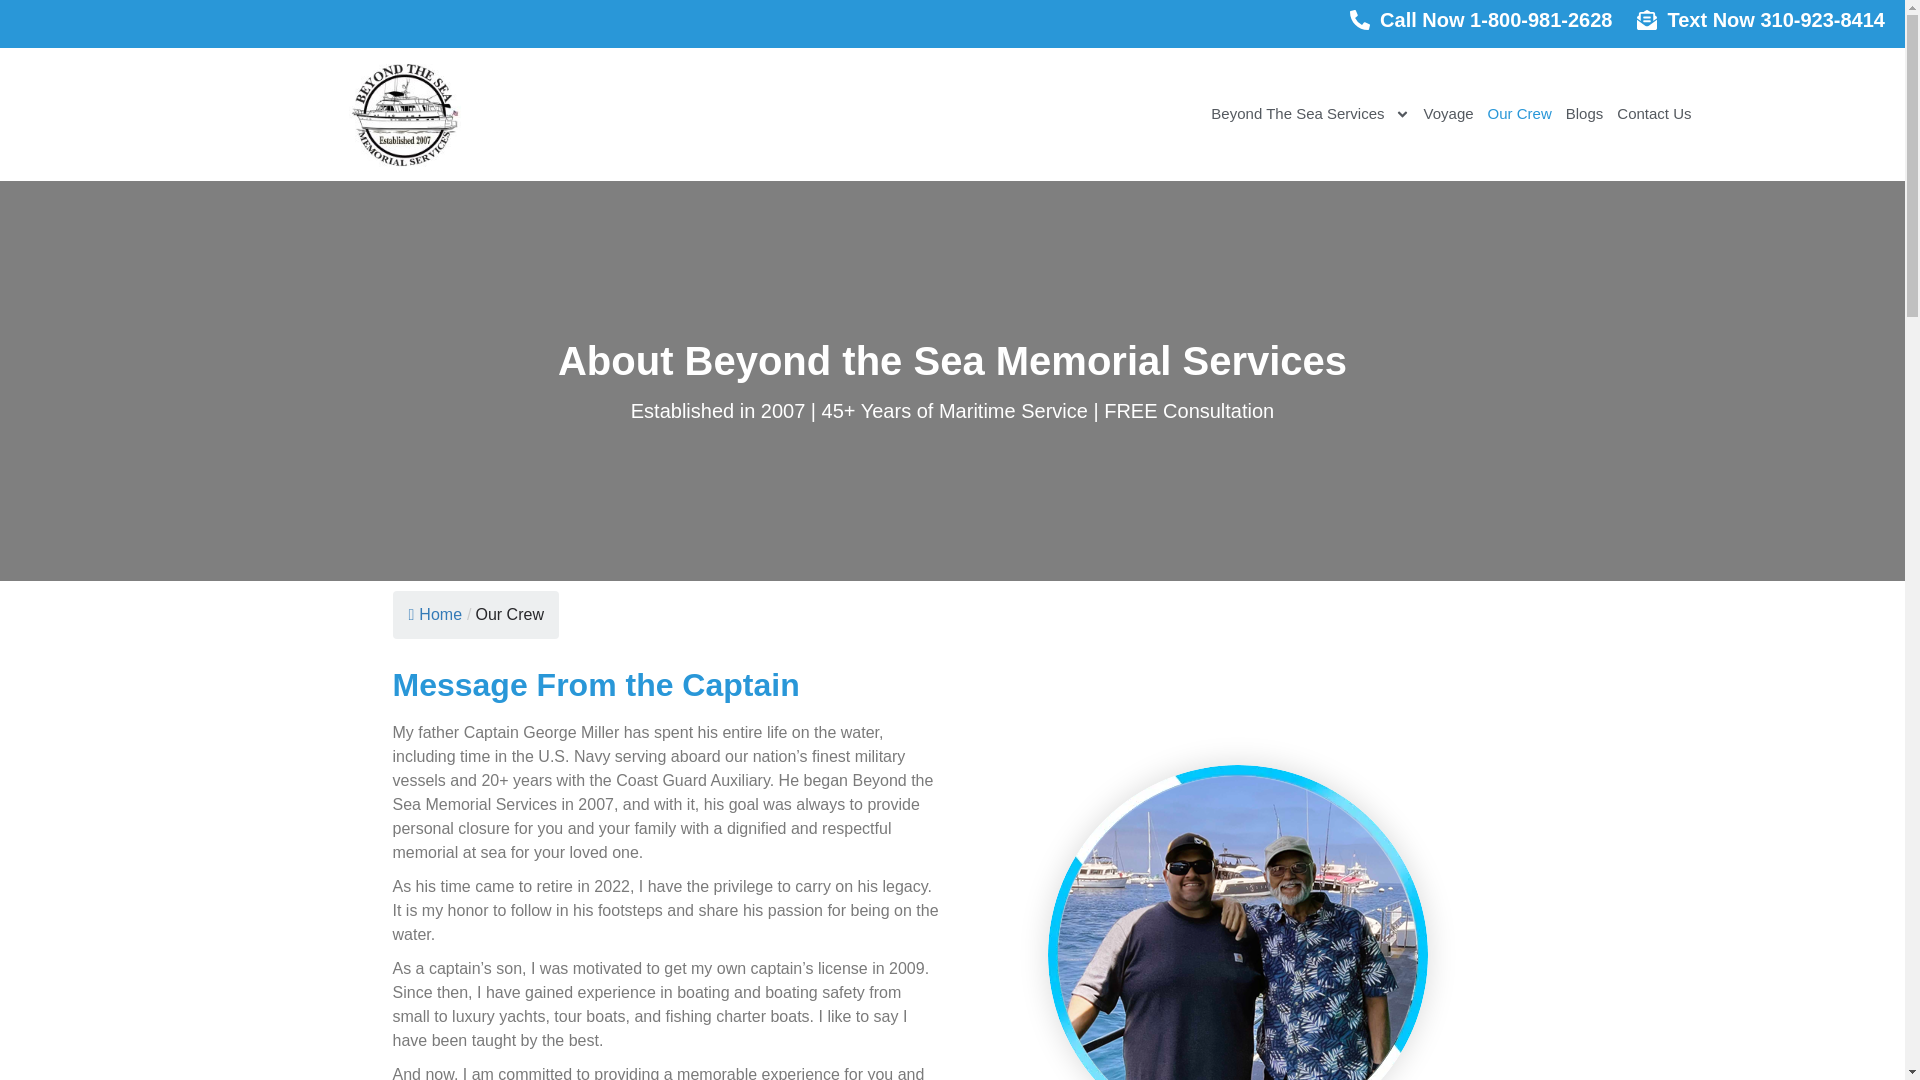 This screenshot has height=1080, width=1920. Describe the element at coordinates (434, 614) in the screenshot. I see `Home` at that location.